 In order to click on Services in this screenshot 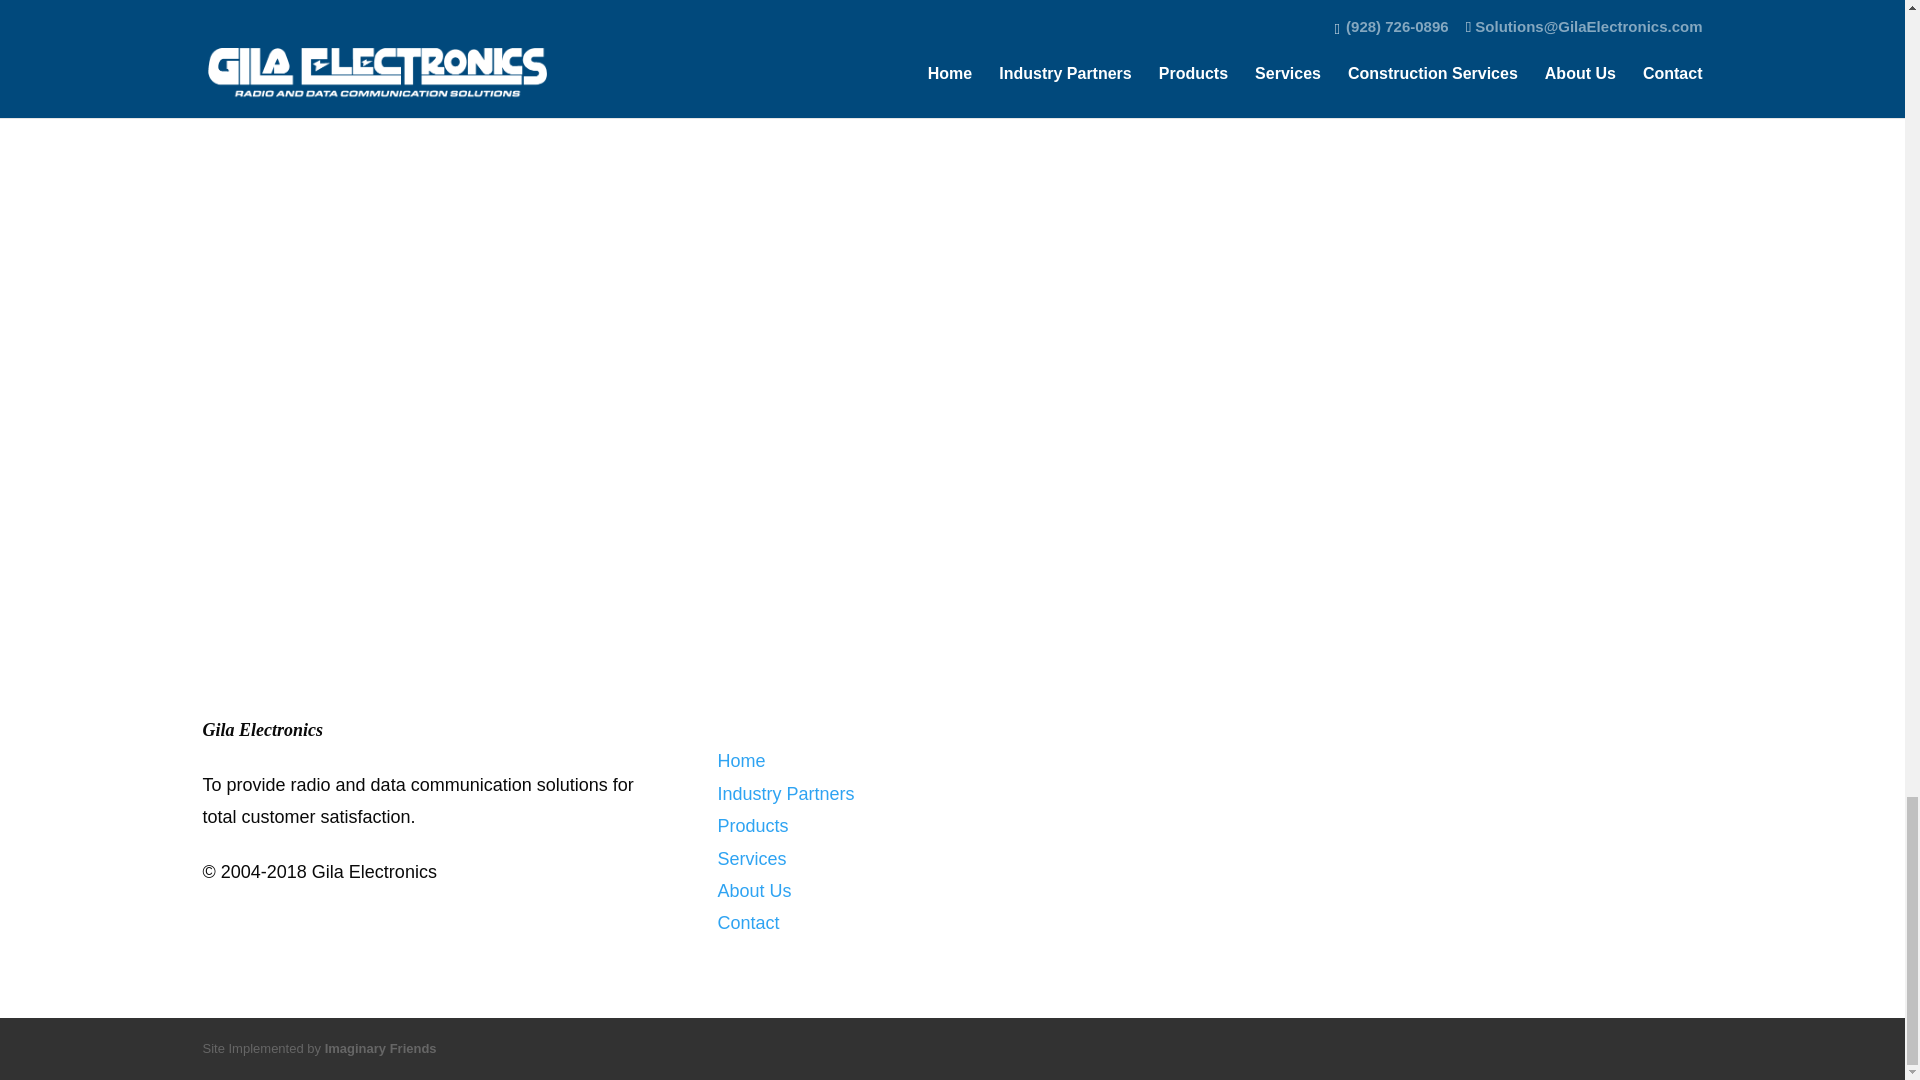, I will do `click(750, 858)`.